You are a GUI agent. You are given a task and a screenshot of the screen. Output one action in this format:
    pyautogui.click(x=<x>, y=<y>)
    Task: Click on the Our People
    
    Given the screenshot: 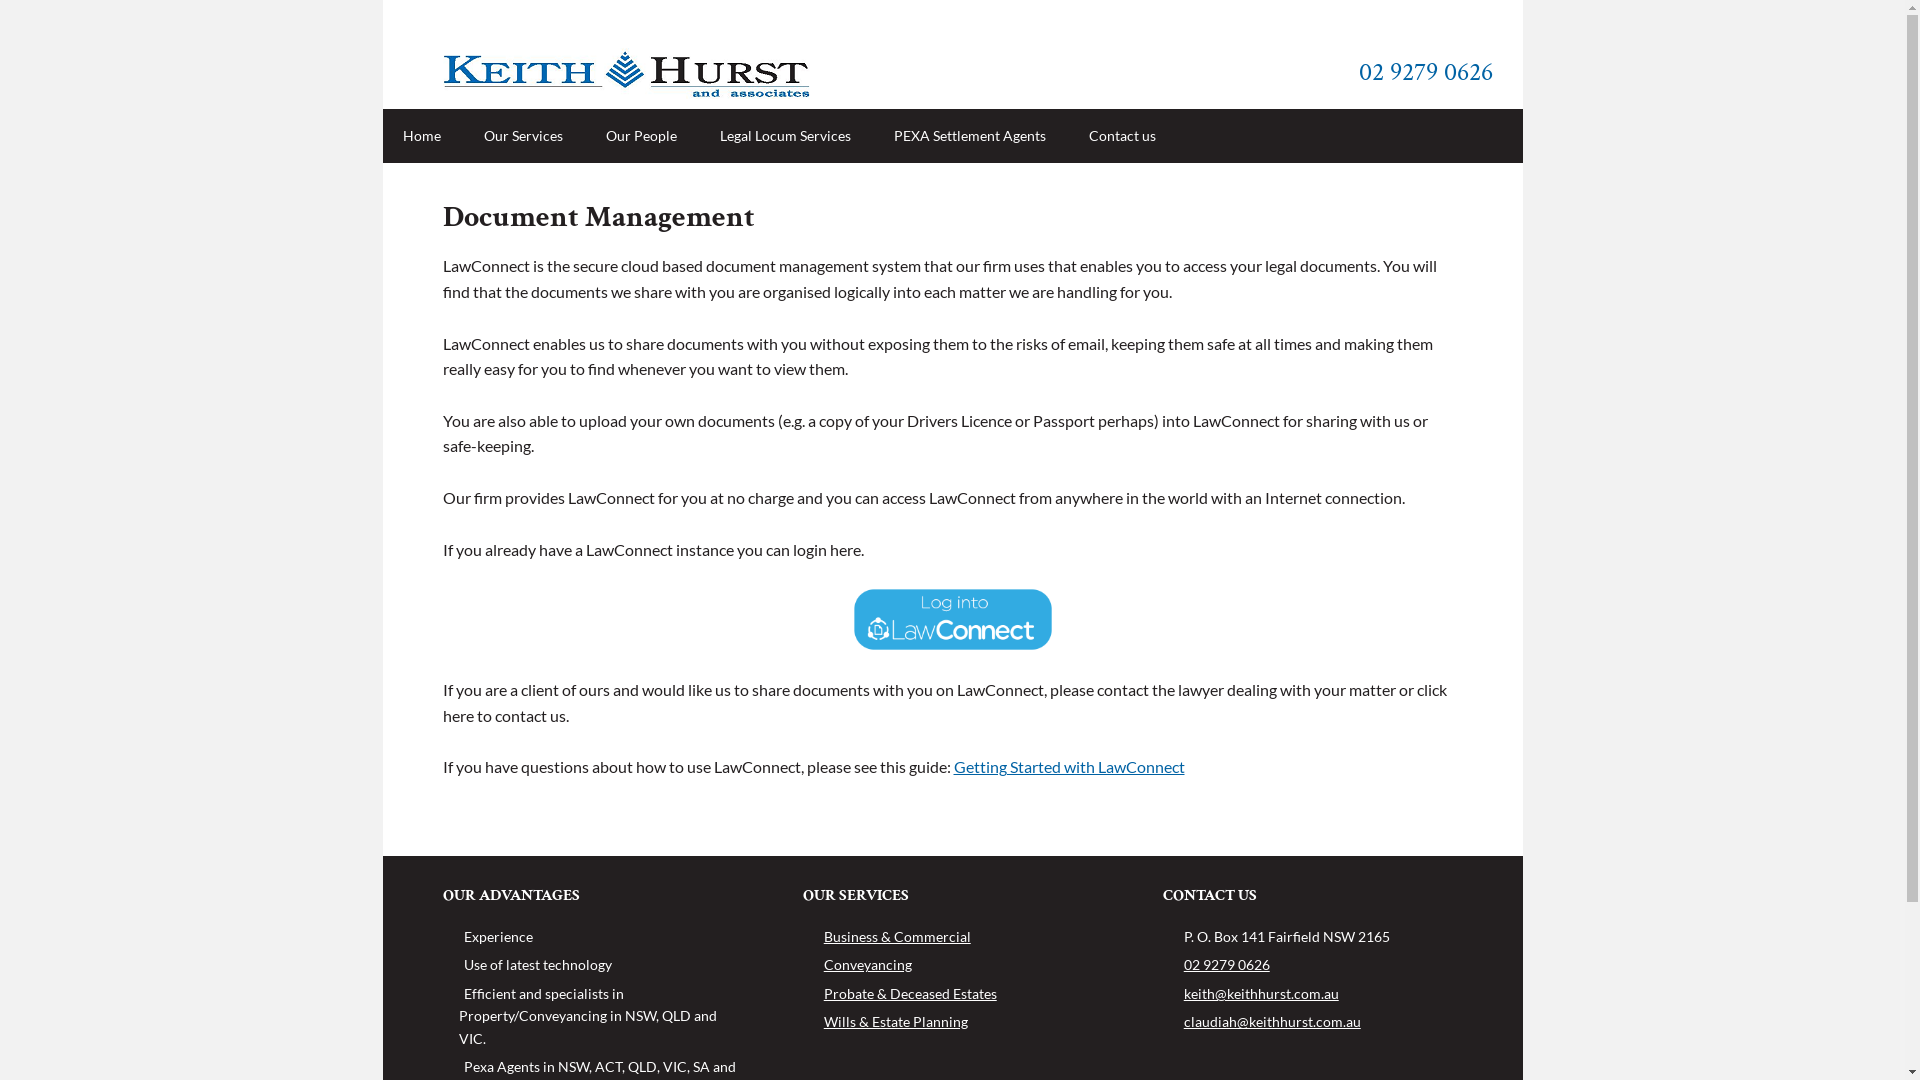 What is the action you would take?
    pyautogui.click(x=642, y=136)
    